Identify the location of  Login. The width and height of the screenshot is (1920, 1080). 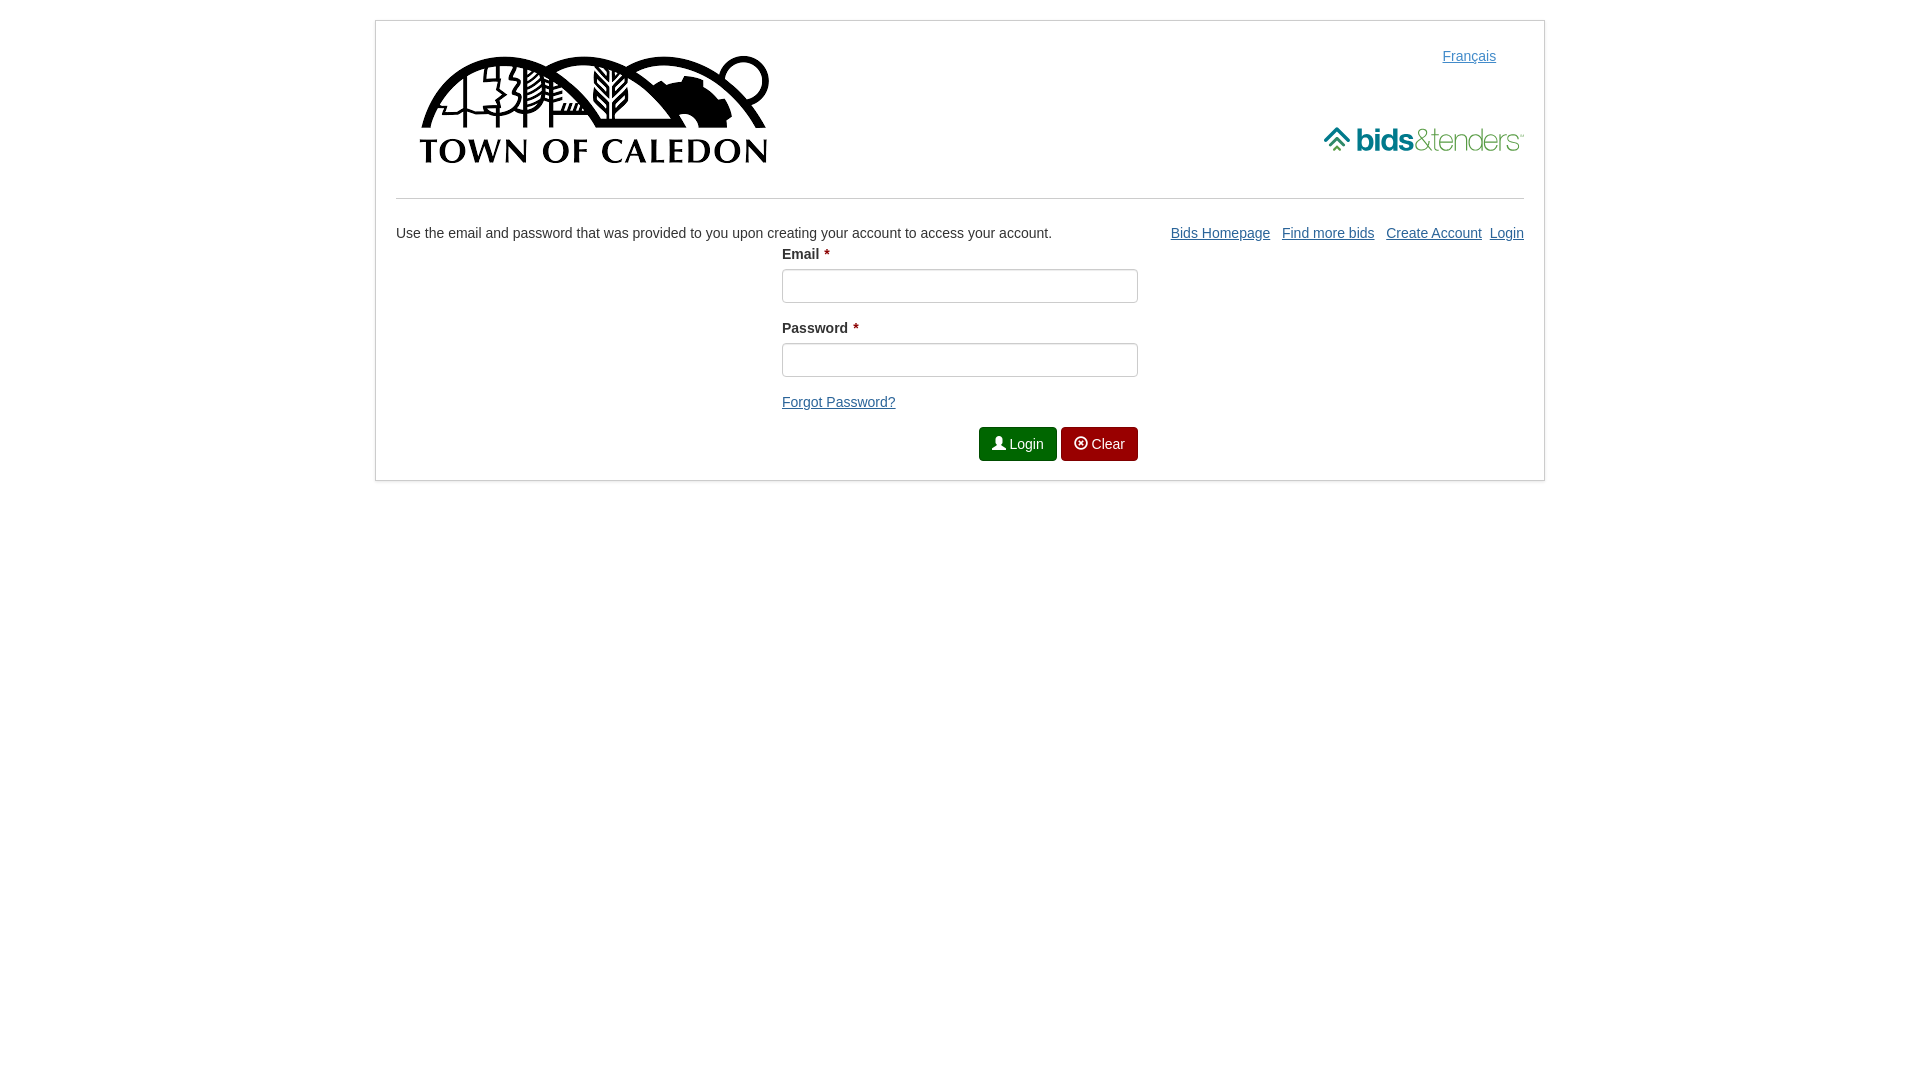
(1018, 444).